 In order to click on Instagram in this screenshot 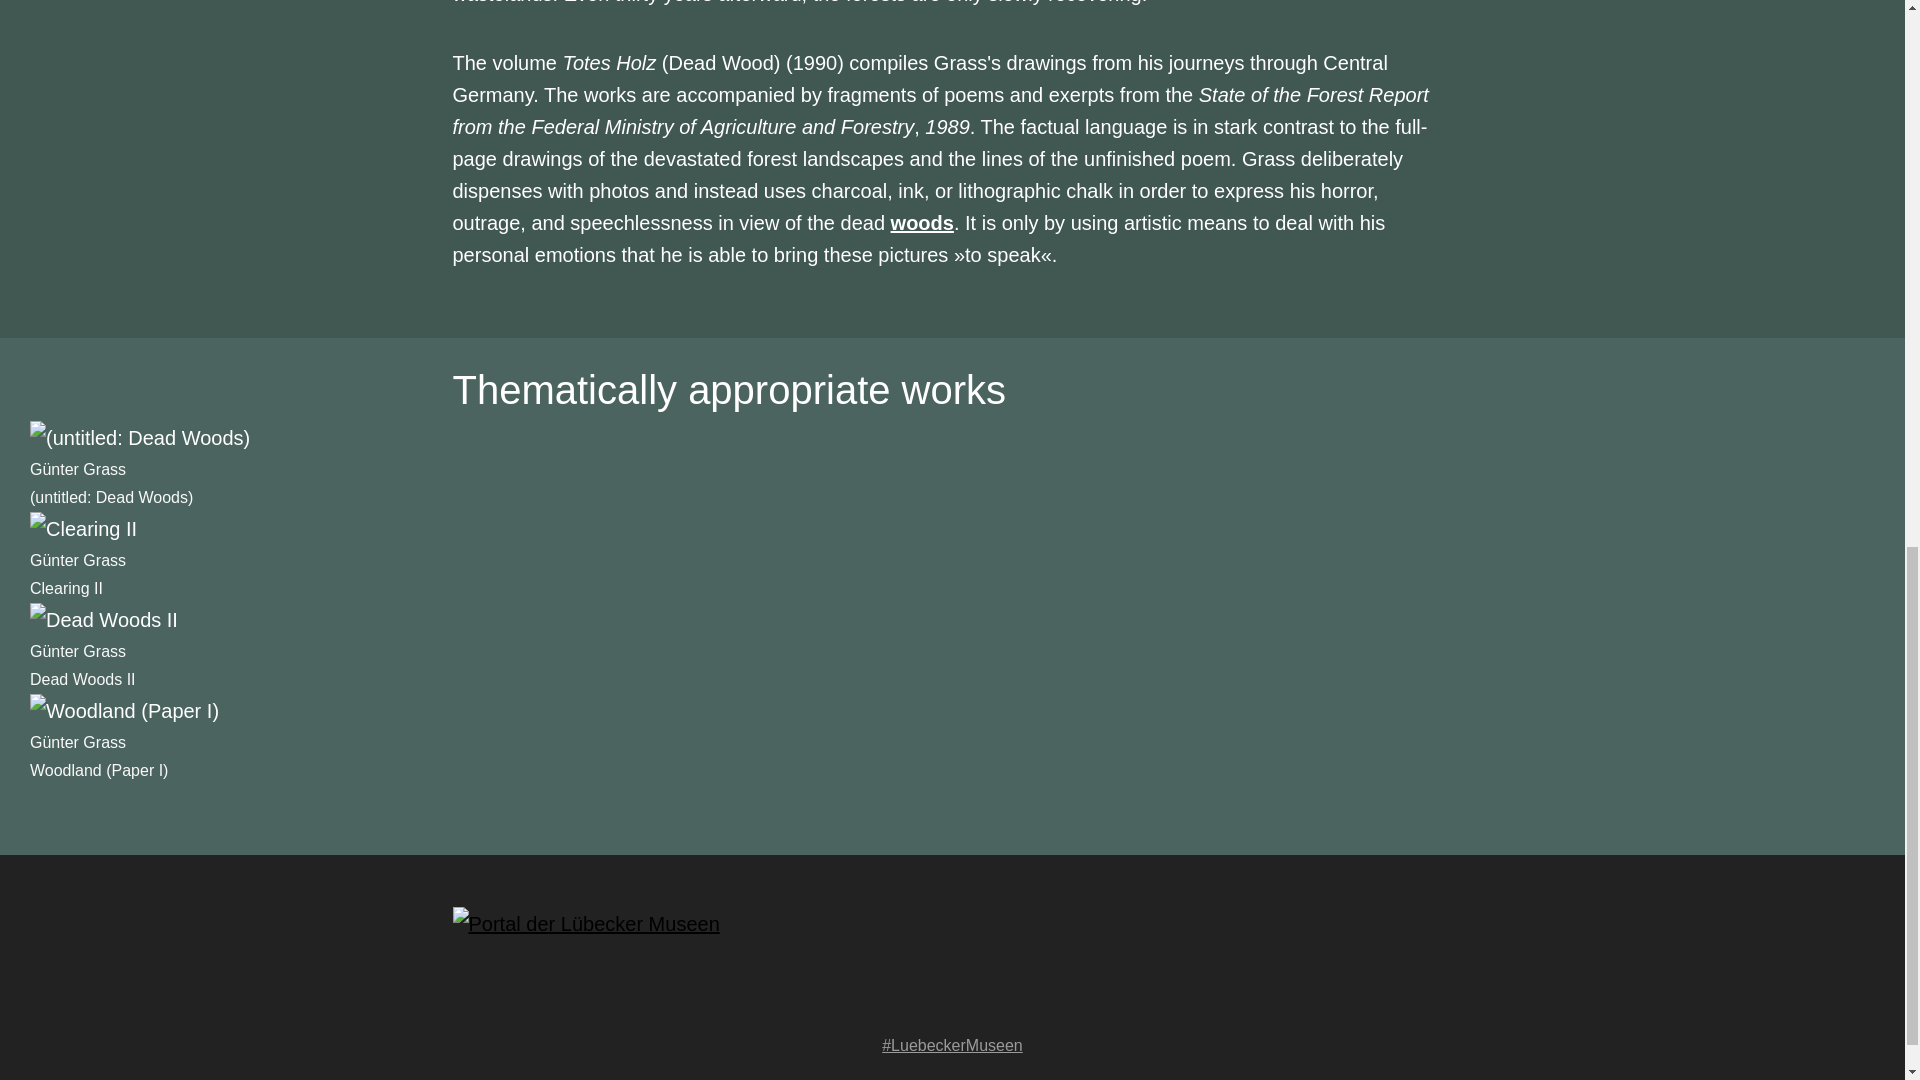, I will do `click(952, 996)`.